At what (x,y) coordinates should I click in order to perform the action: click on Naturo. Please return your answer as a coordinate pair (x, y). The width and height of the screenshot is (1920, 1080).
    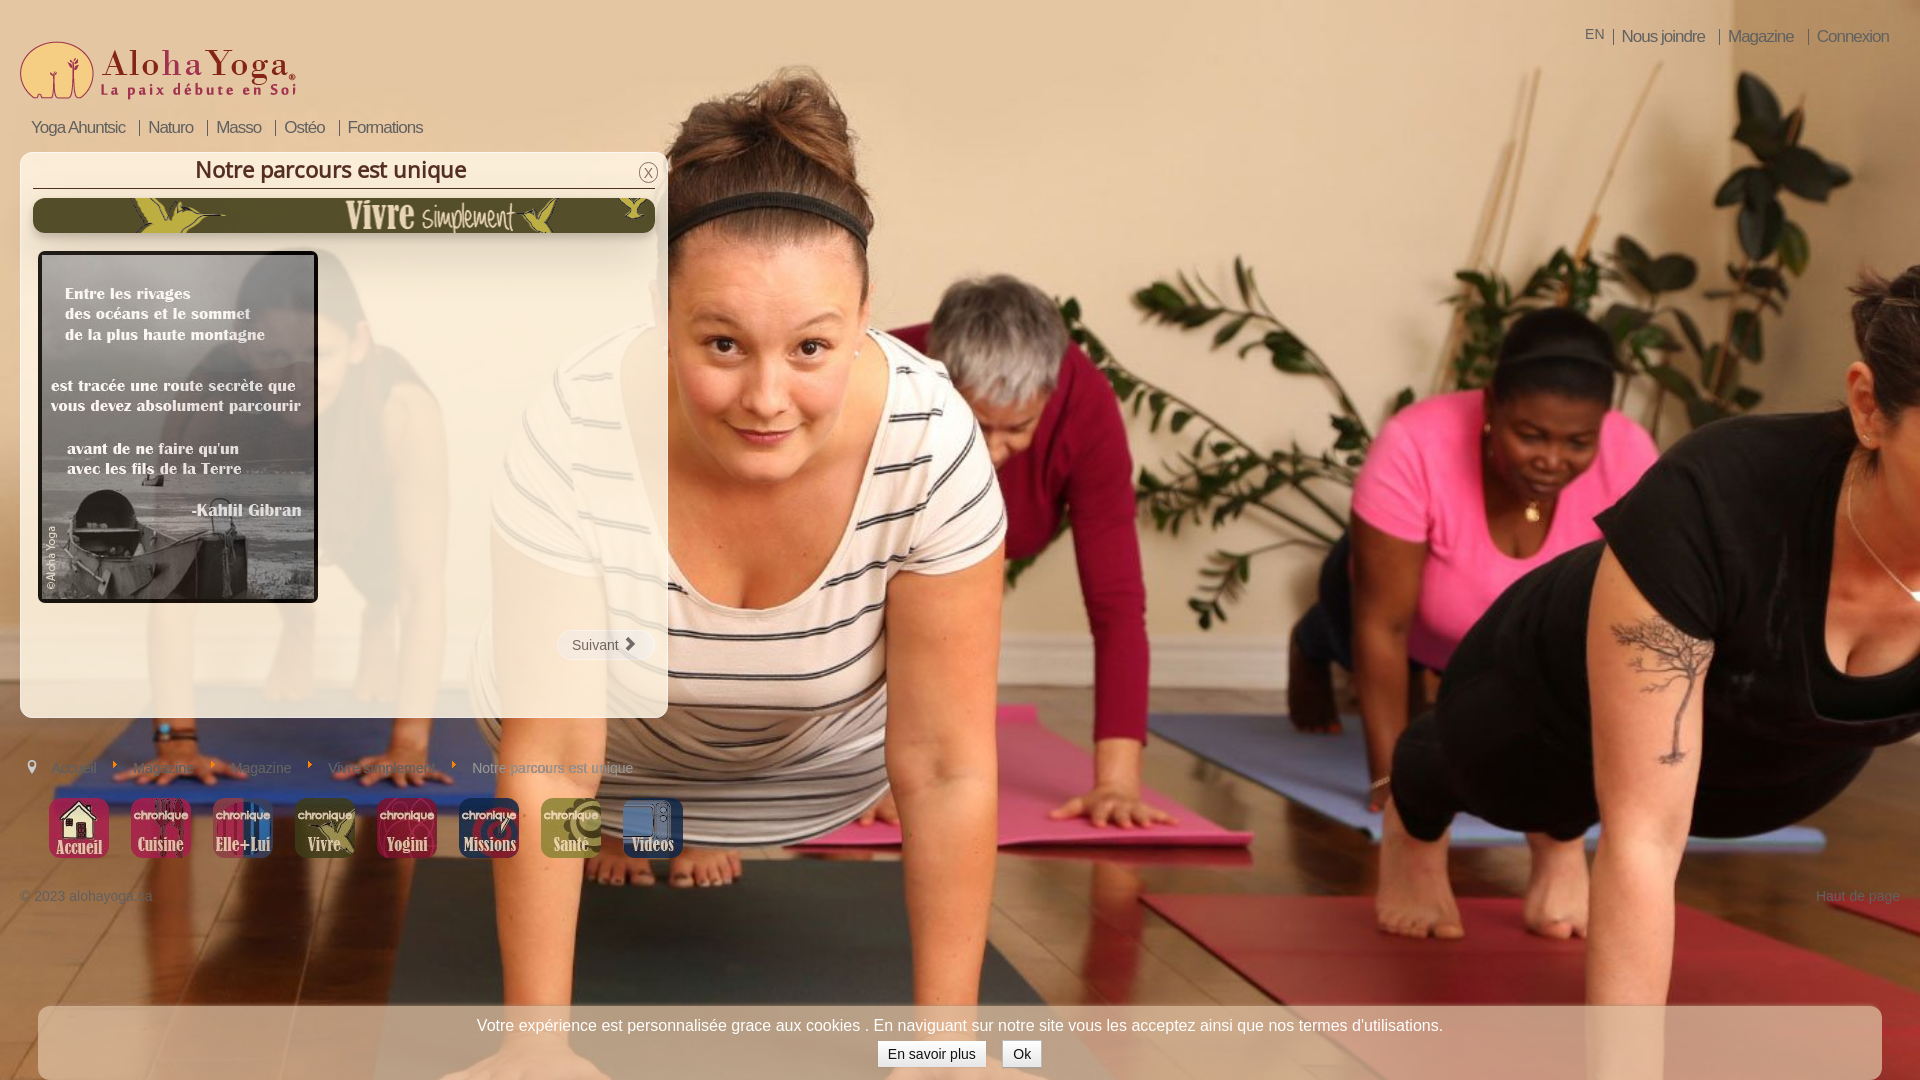
    Looking at the image, I should click on (170, 128).